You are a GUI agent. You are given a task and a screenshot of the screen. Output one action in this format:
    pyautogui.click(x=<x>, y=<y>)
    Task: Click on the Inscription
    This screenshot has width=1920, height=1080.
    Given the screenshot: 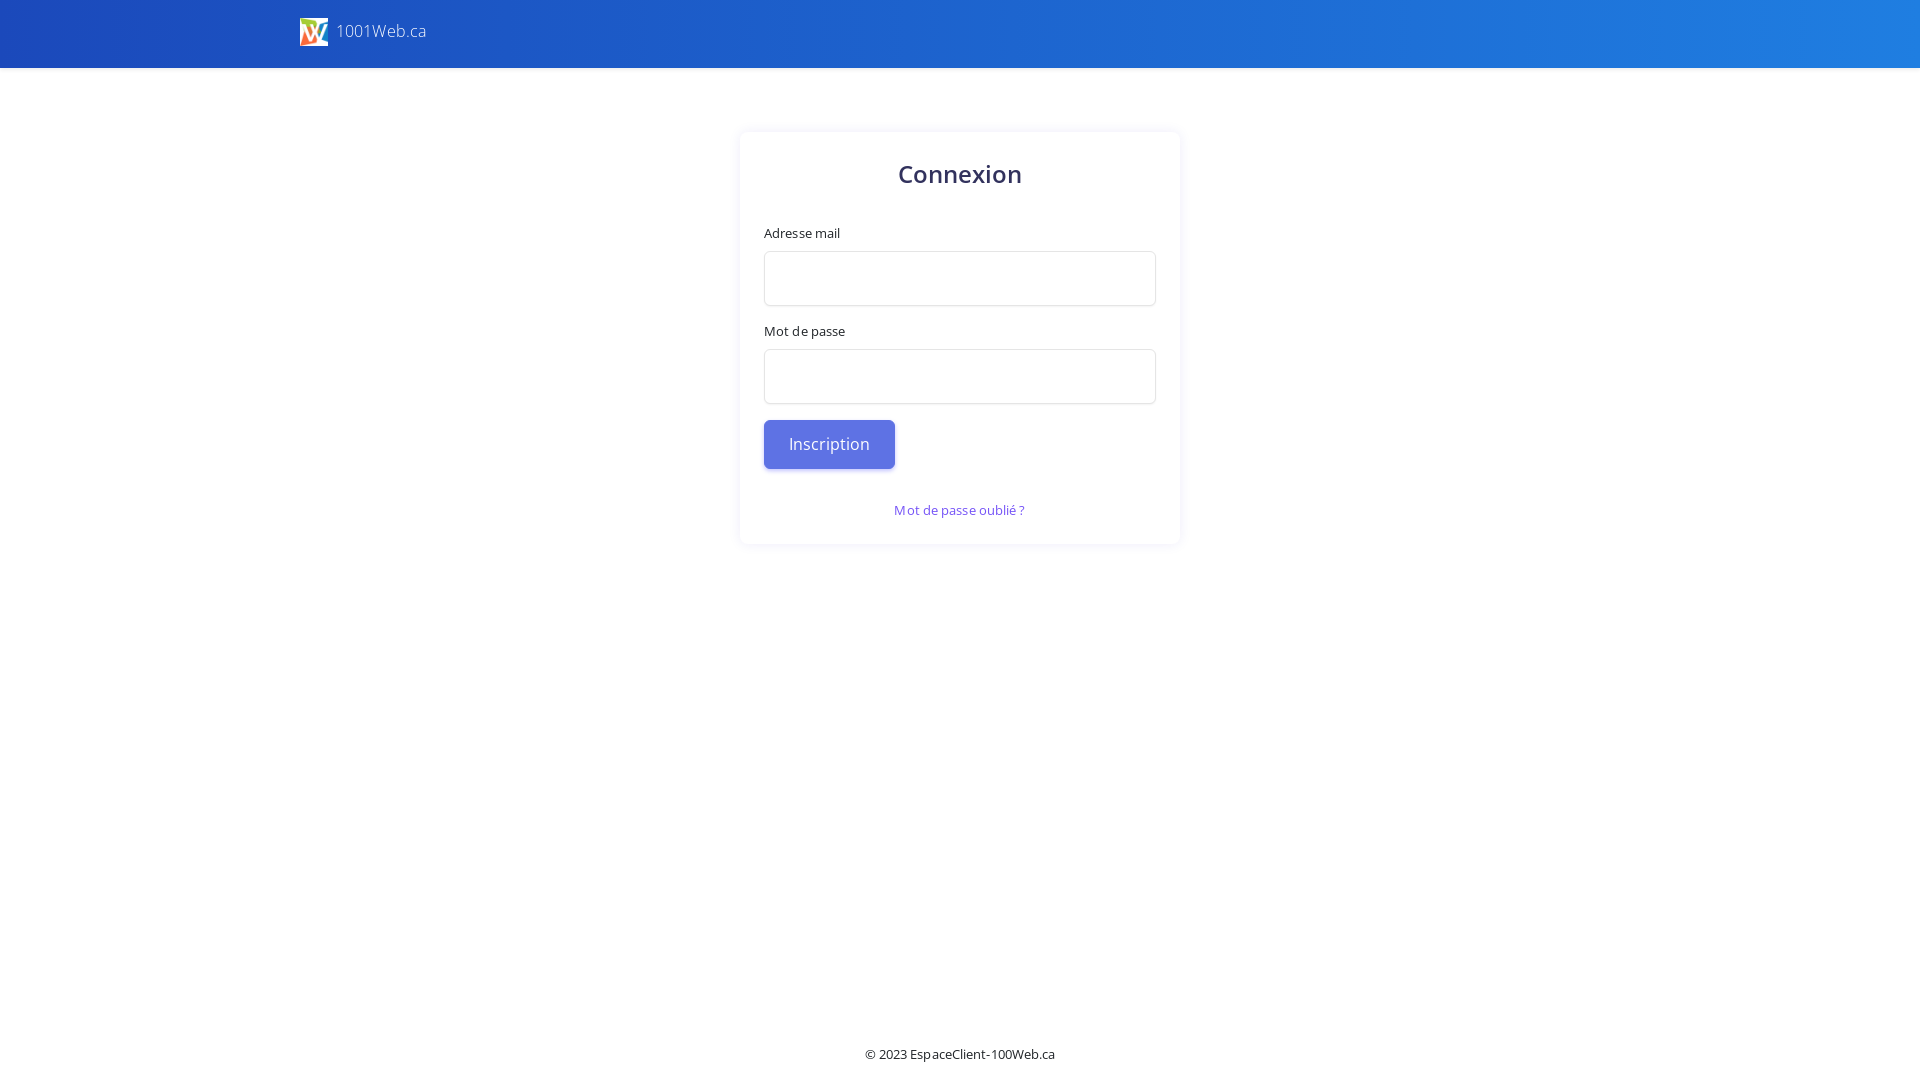 What is the action you would take?
    pyautogui.click(x=830, y=445)
    